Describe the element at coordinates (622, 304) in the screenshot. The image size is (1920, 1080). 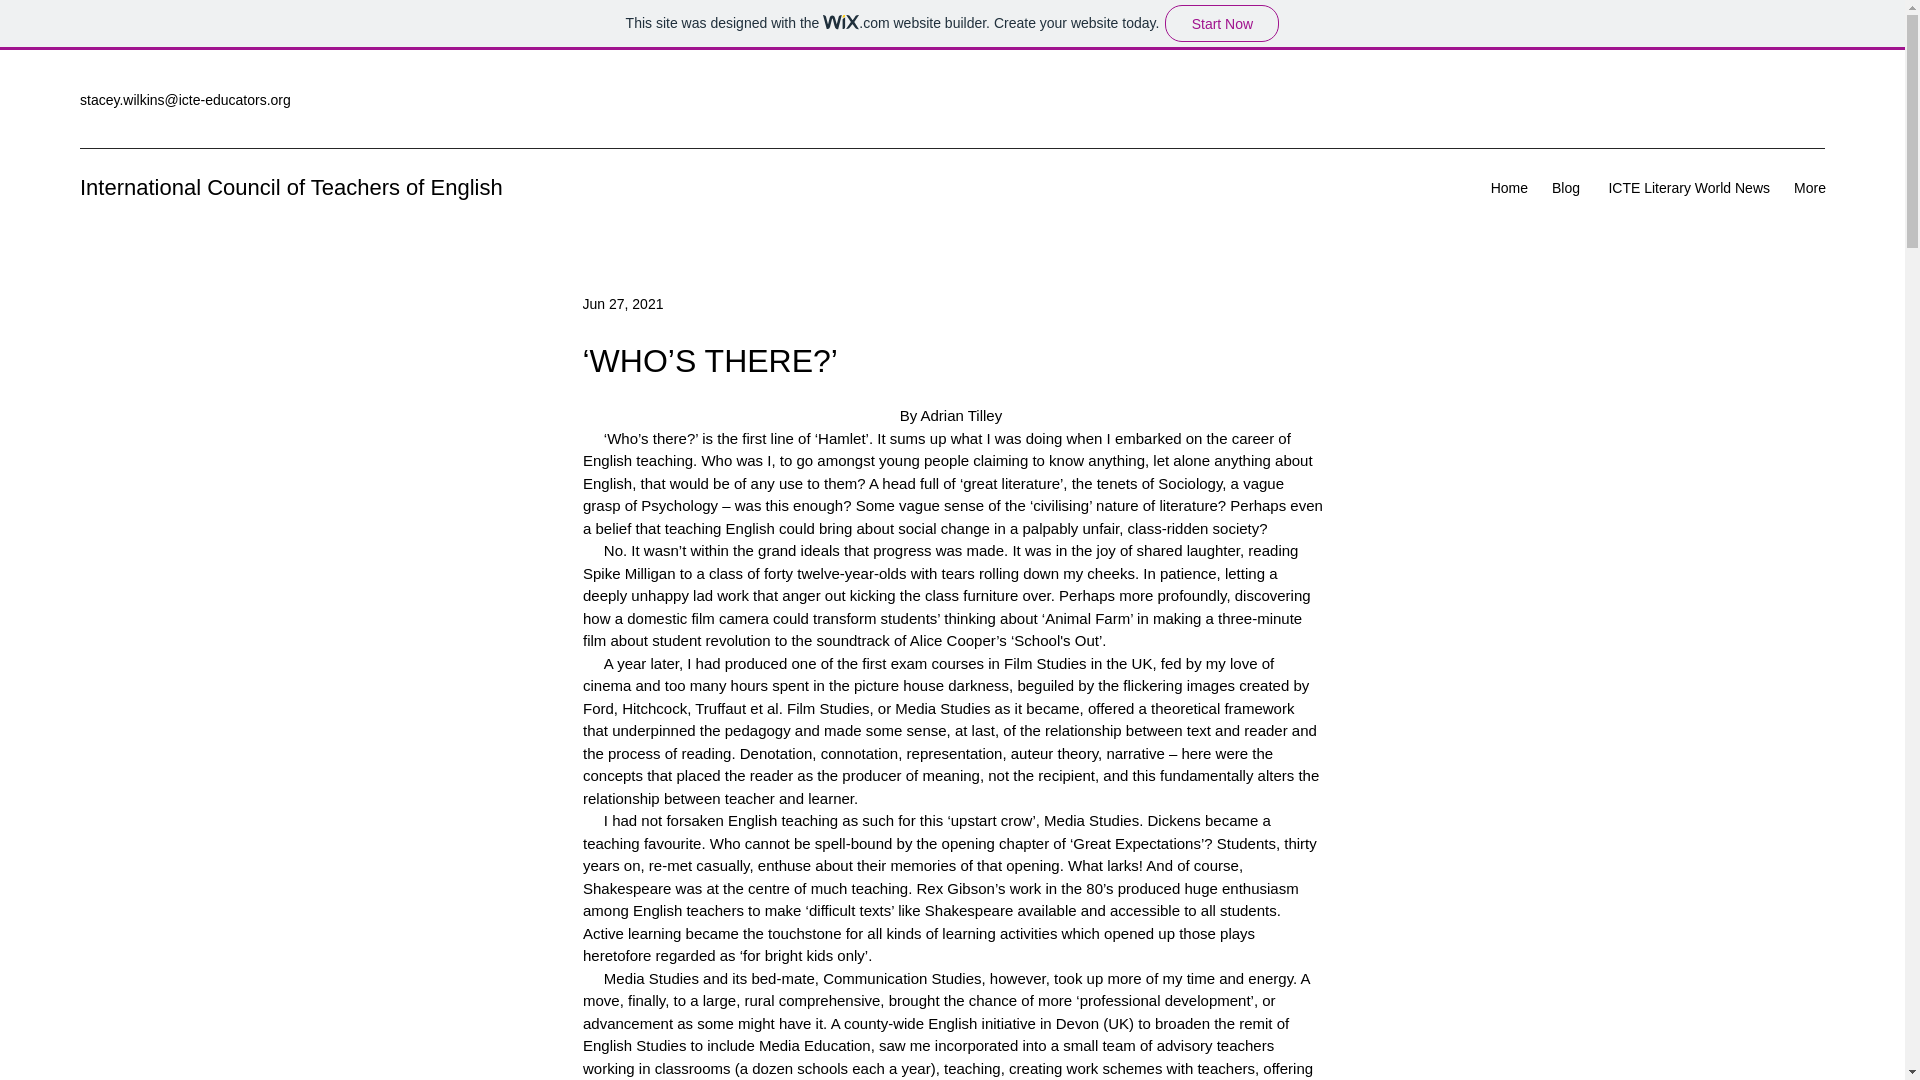
I see `Jun 27, 2021` at that location.